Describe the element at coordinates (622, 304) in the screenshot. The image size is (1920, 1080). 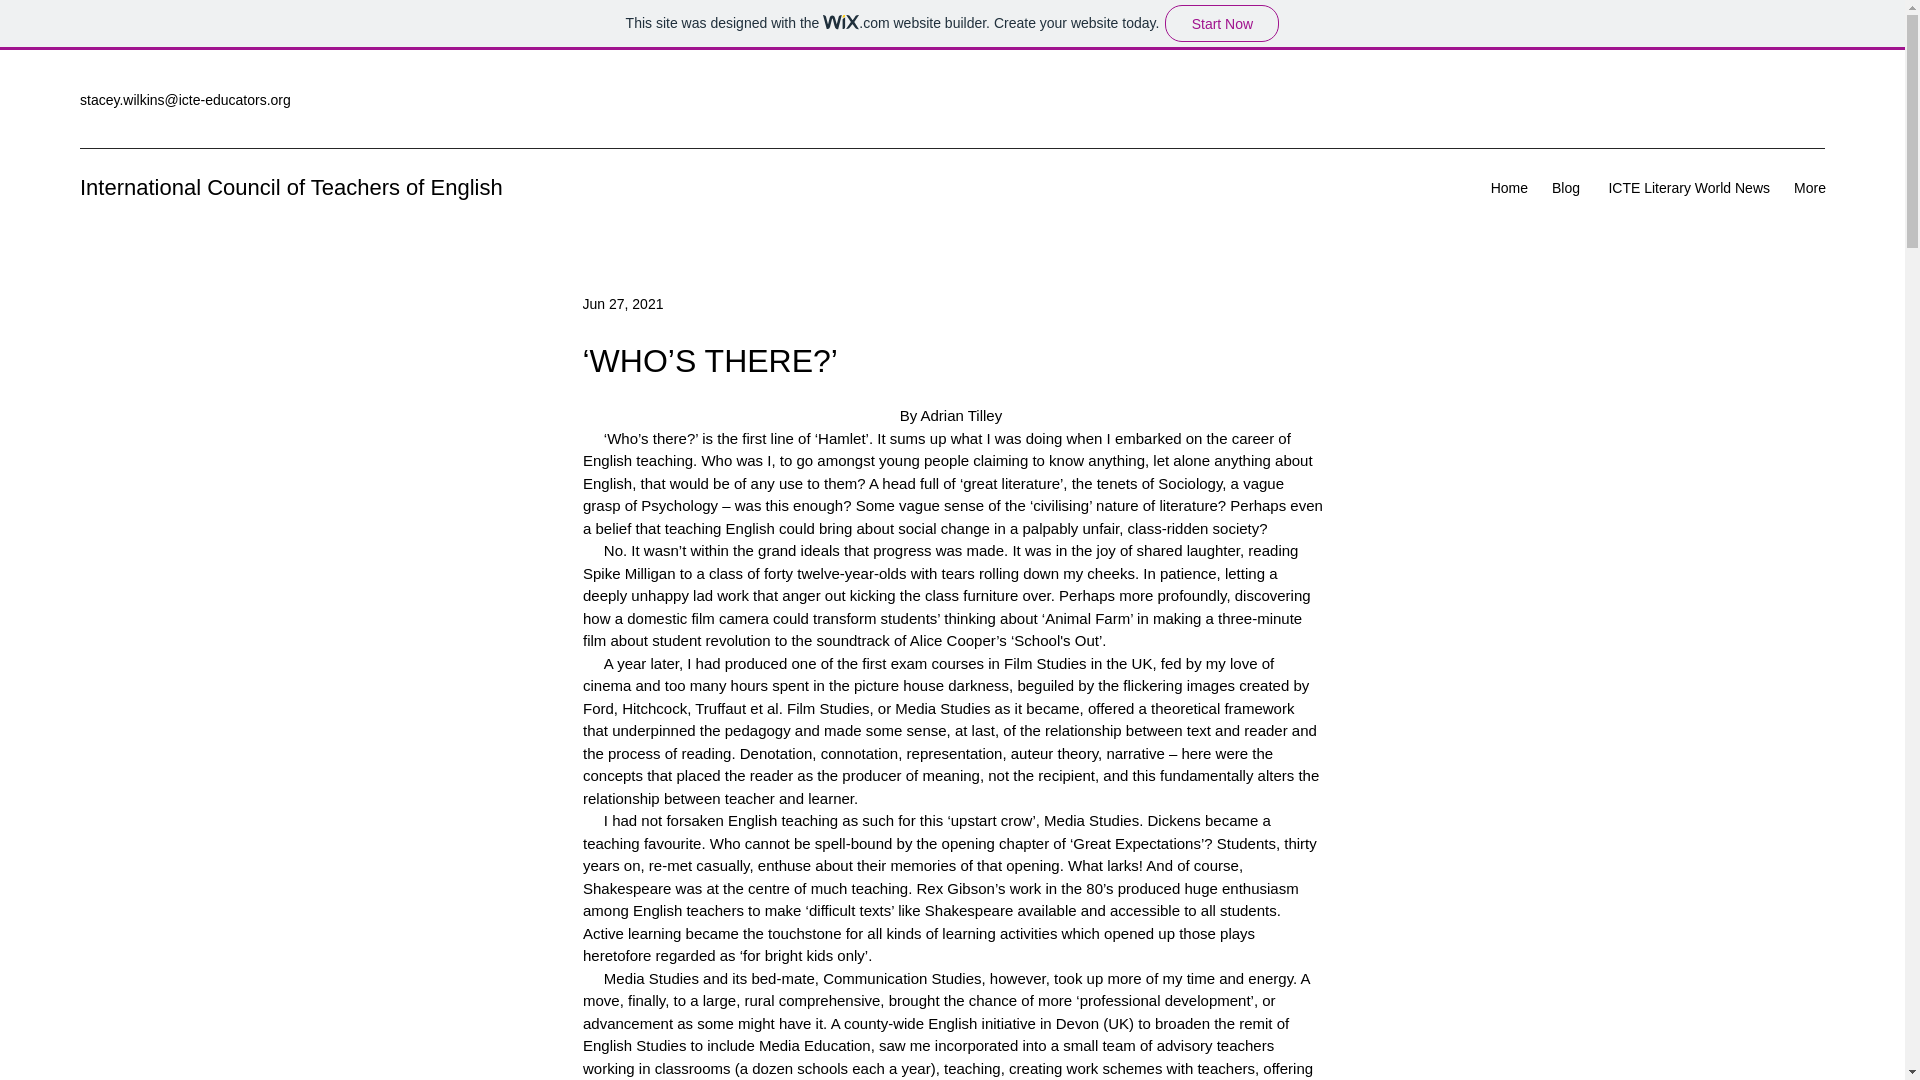
I see `Jun 27, 2021` at that location.